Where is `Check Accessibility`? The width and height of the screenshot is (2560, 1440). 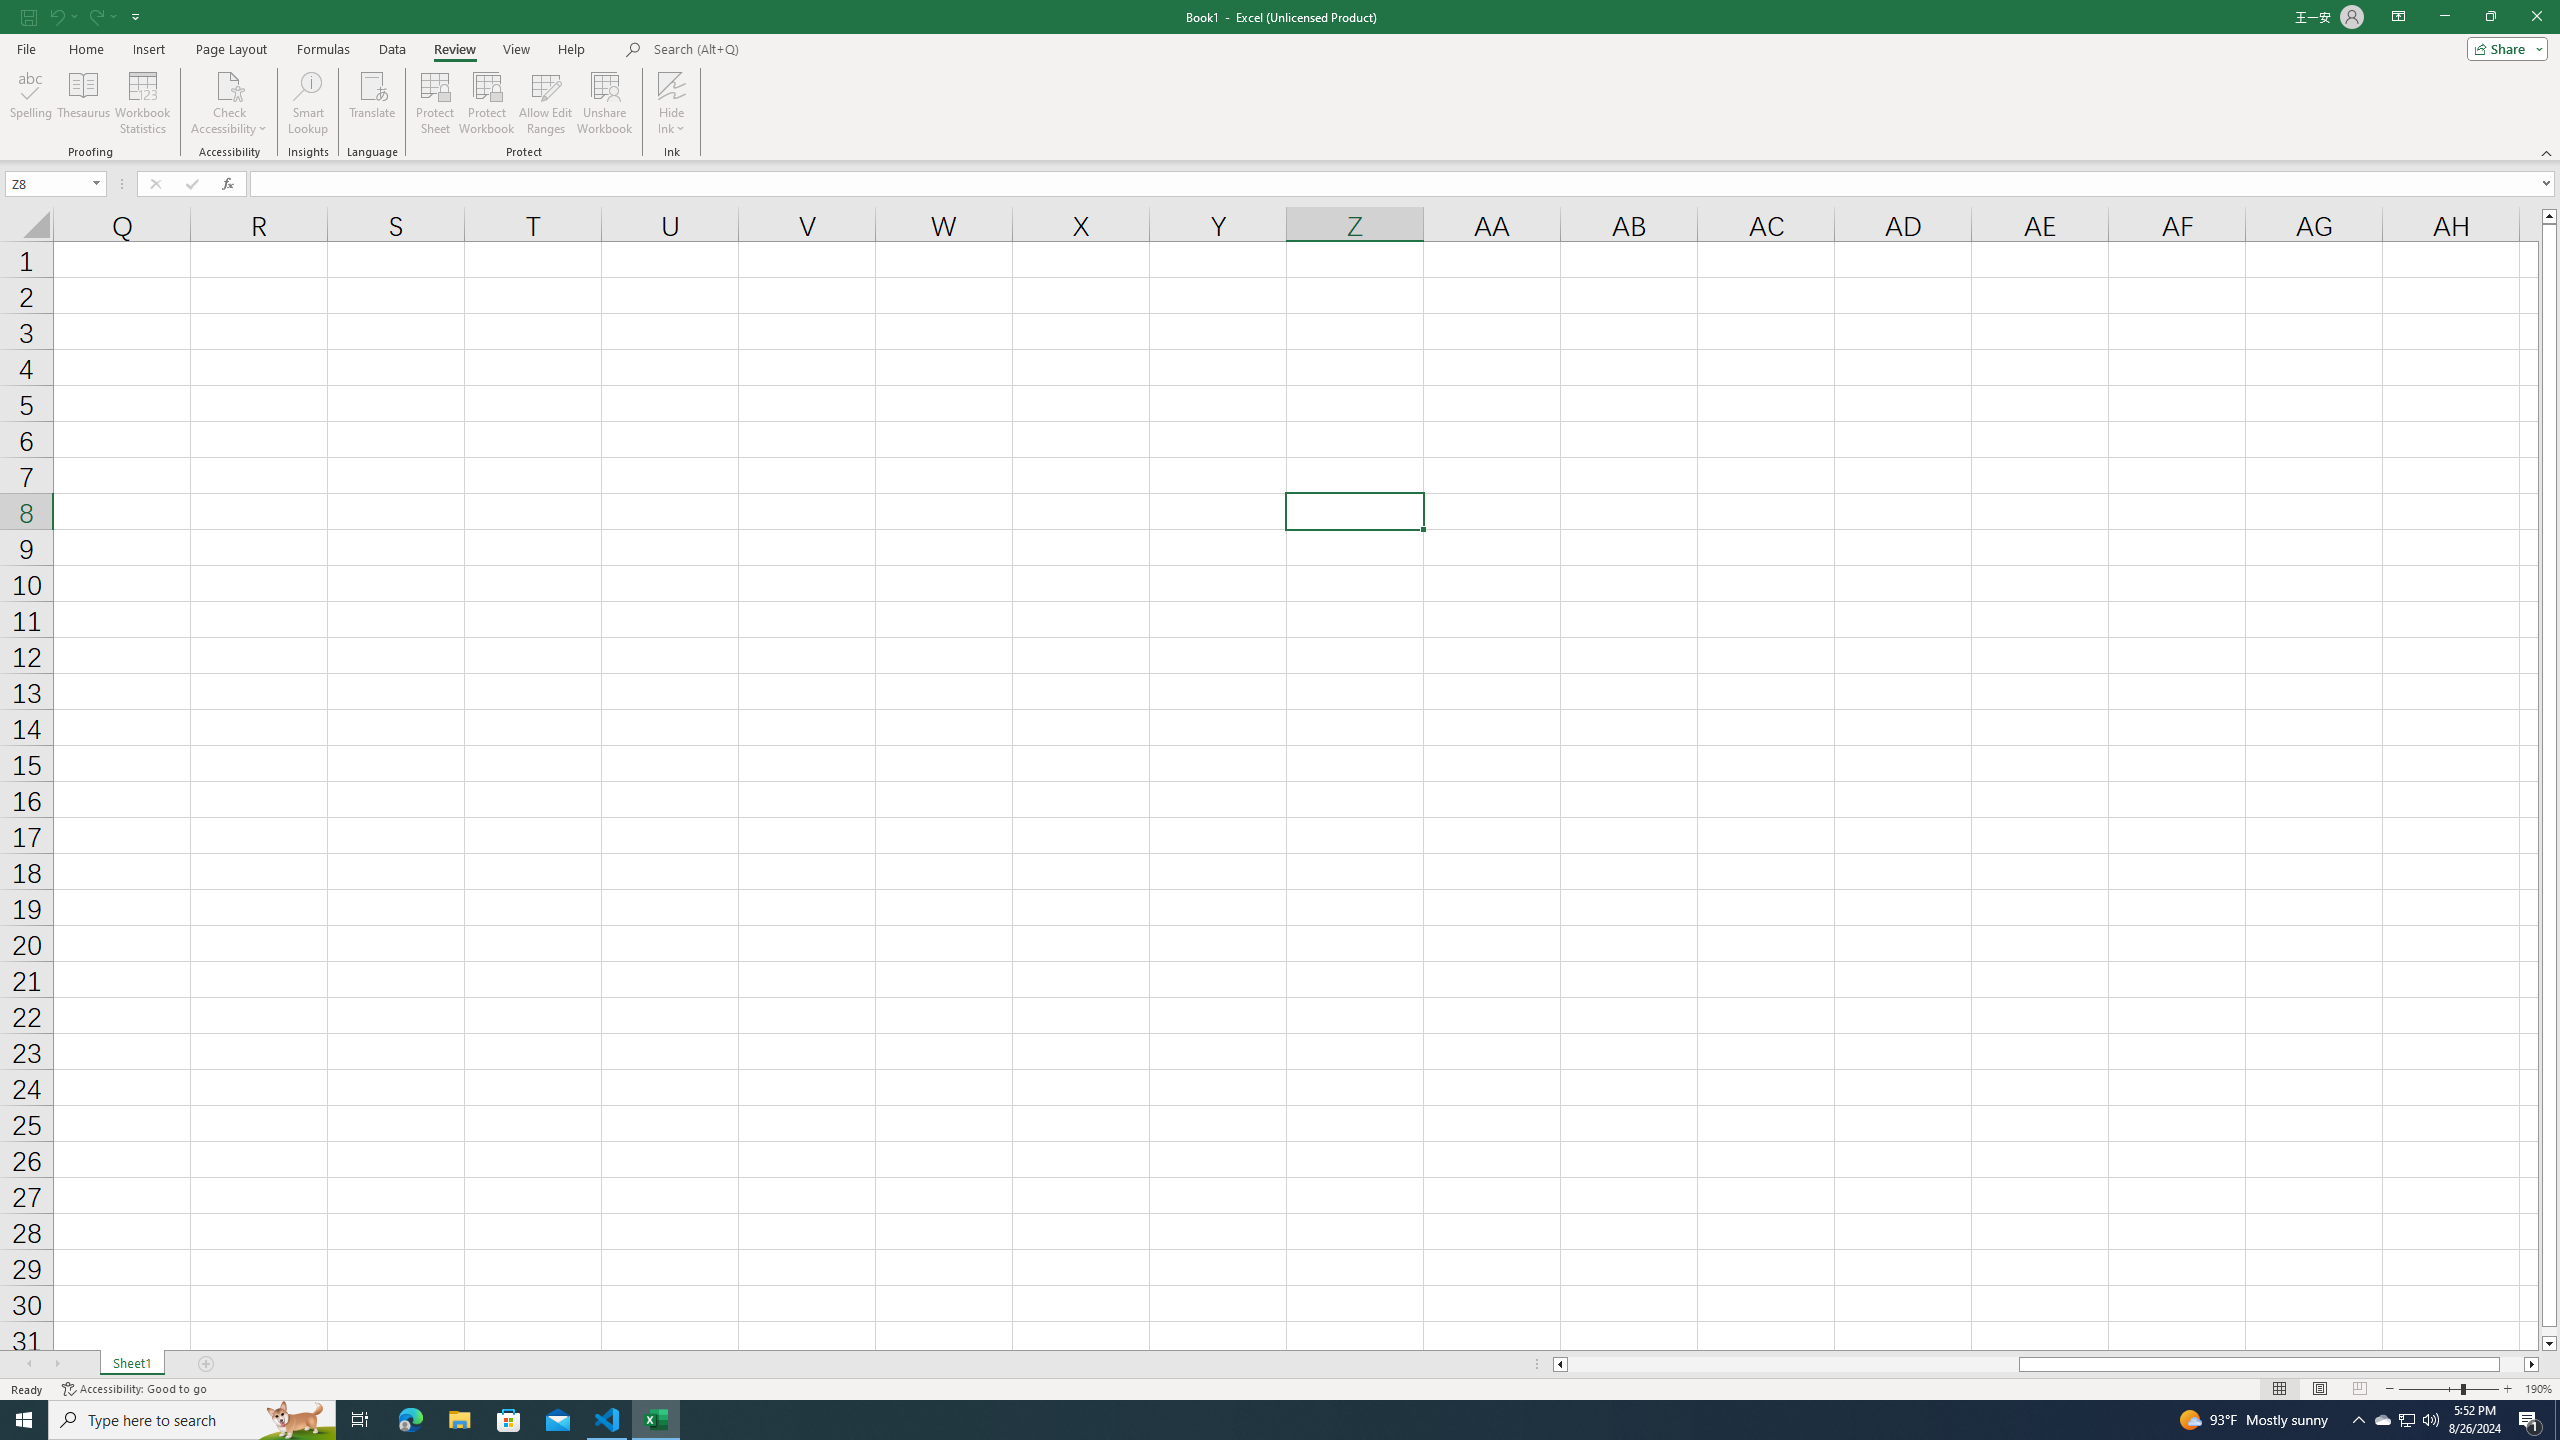 Check Accessibility is located at coordinates (228, 103).